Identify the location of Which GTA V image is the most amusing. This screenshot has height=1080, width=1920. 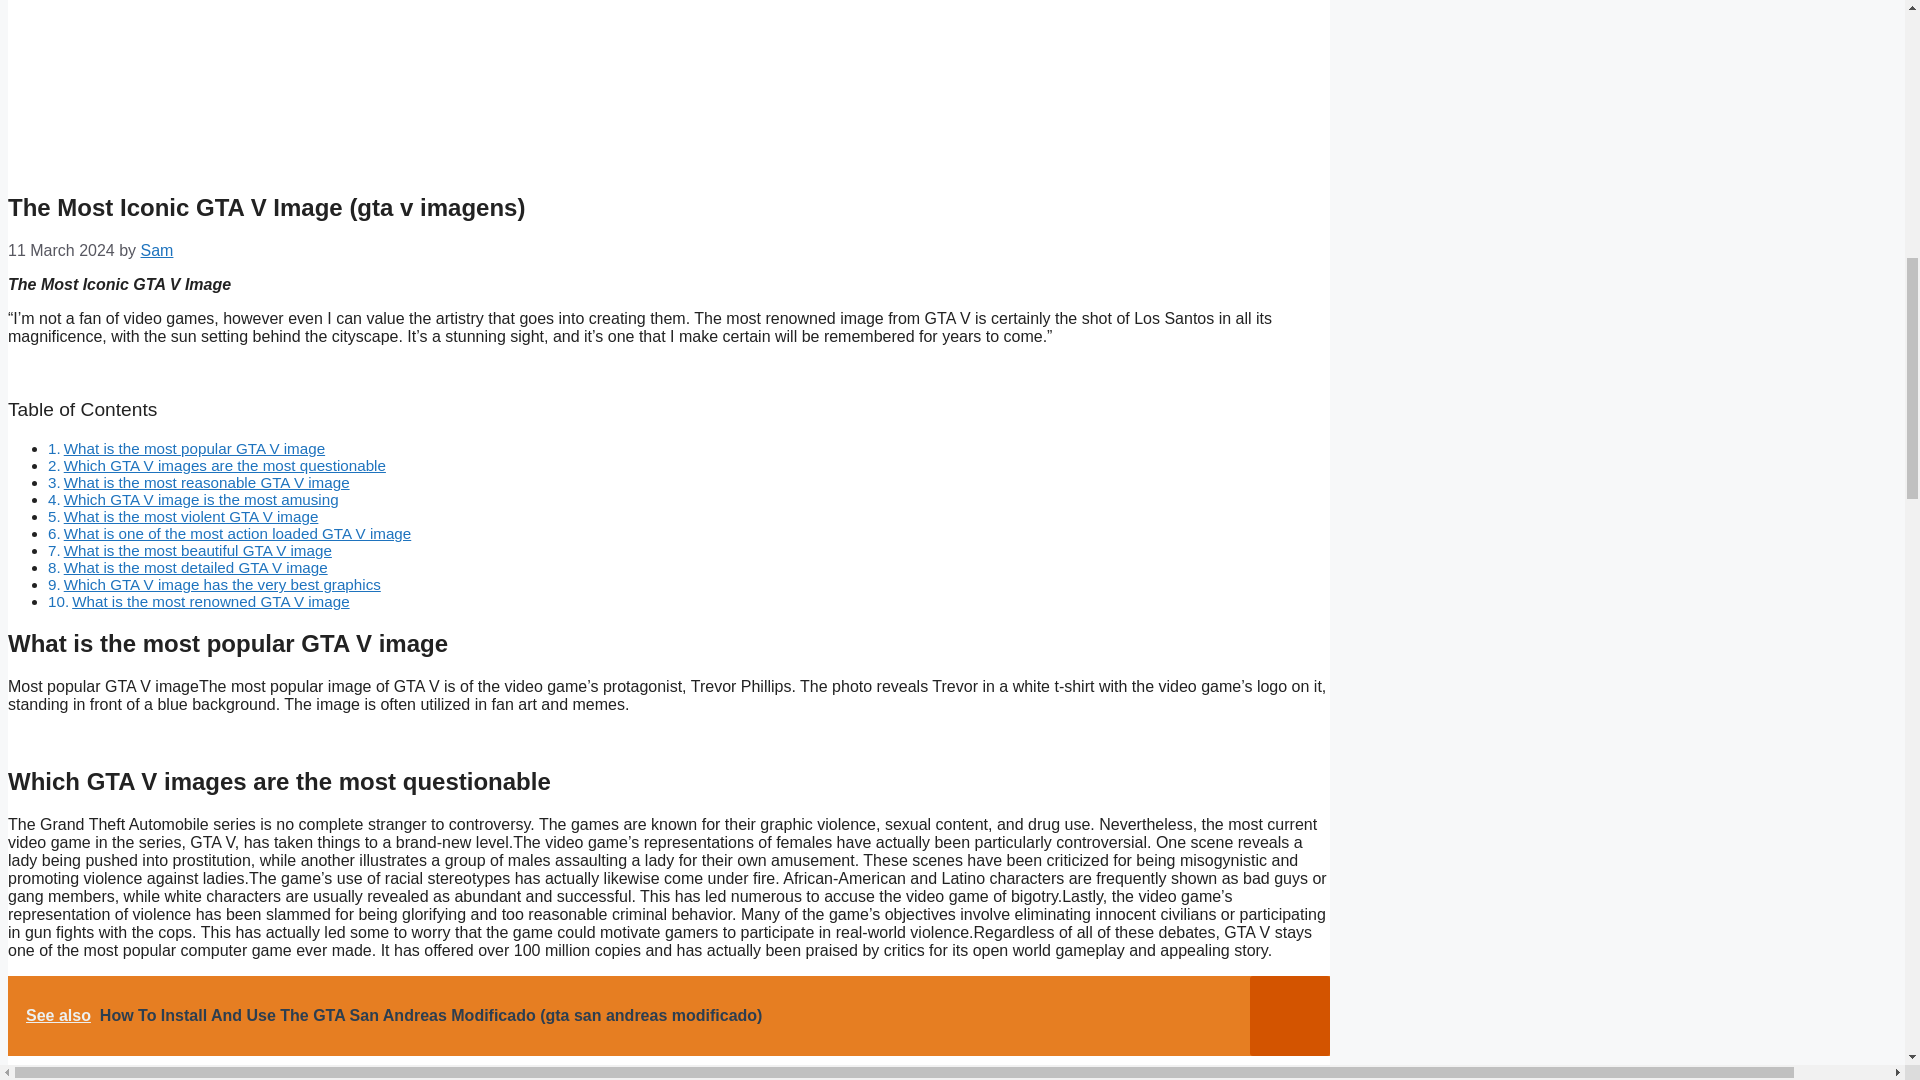
(201, 499).